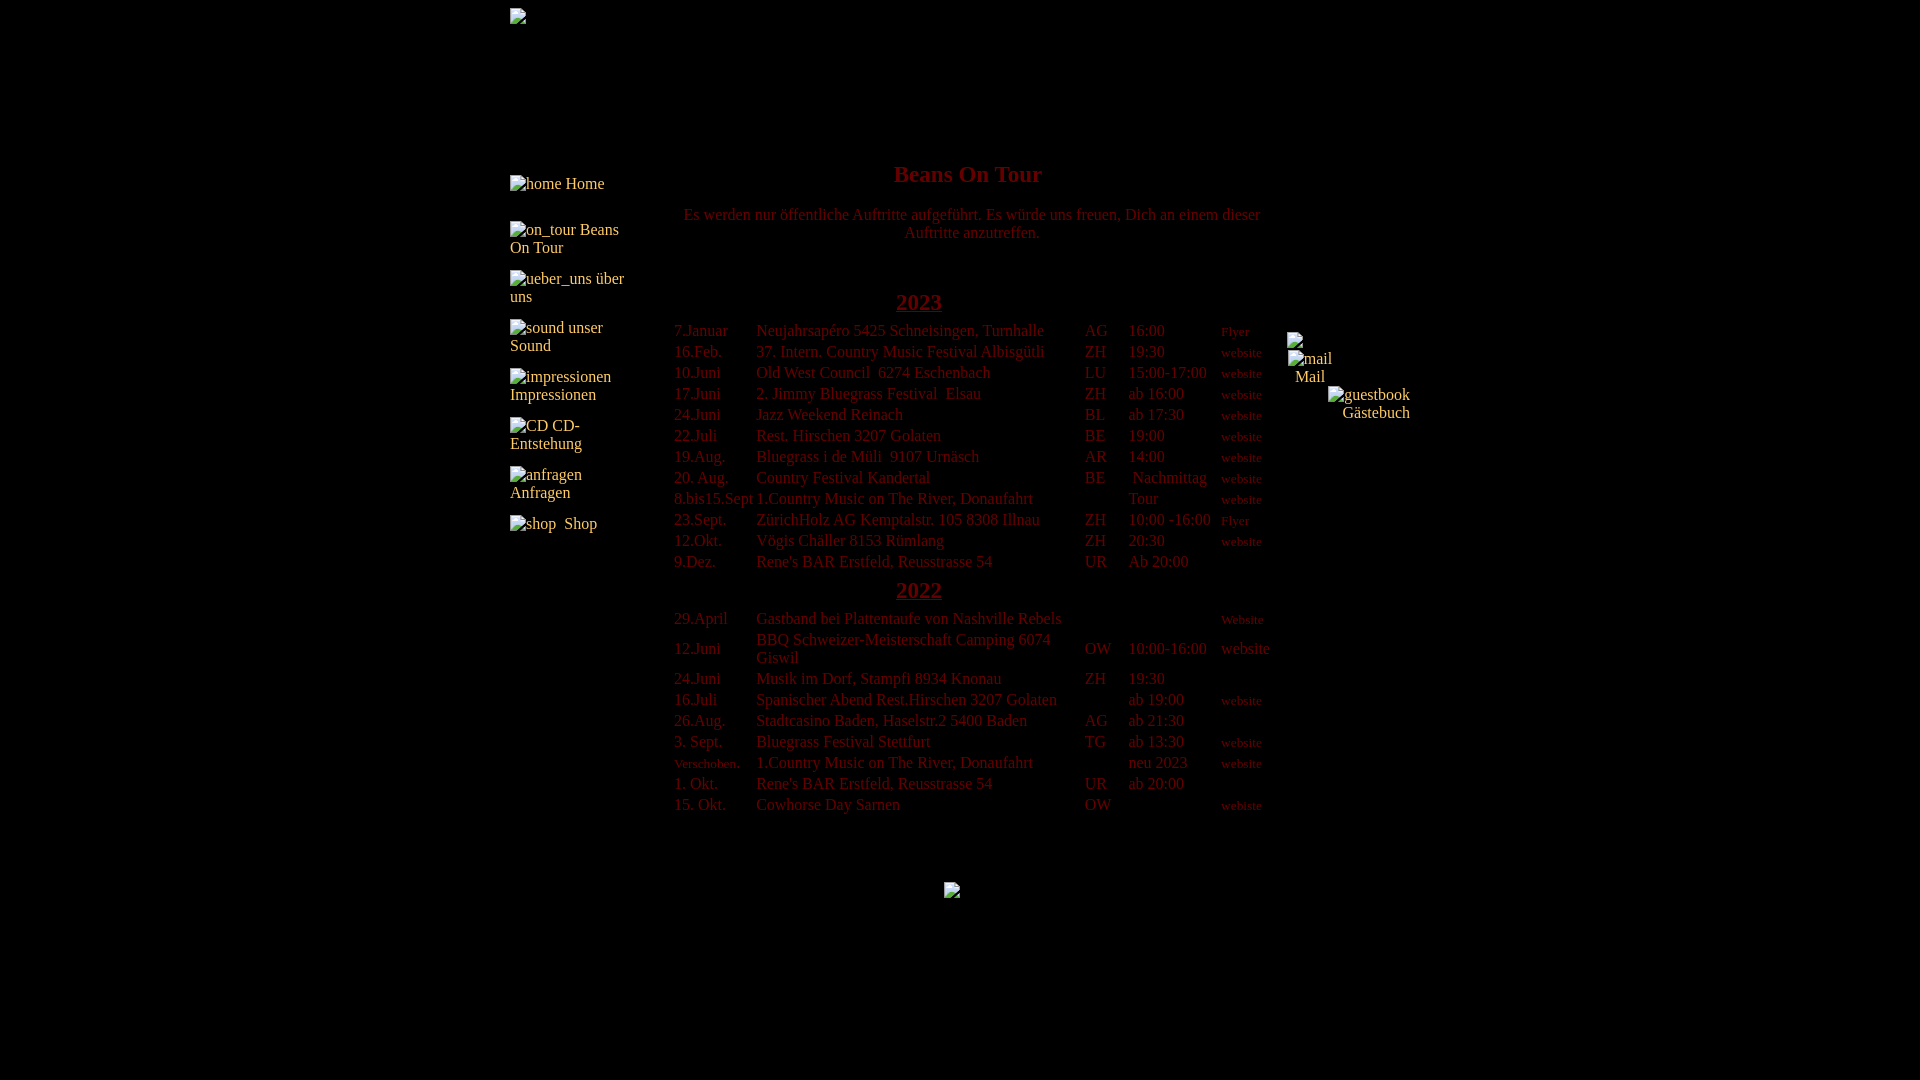 The height and width of the screenshot is (1080, 1920). Describe the element at coordinates (580, 524) in the screenshot. I see `Shop` at that location.